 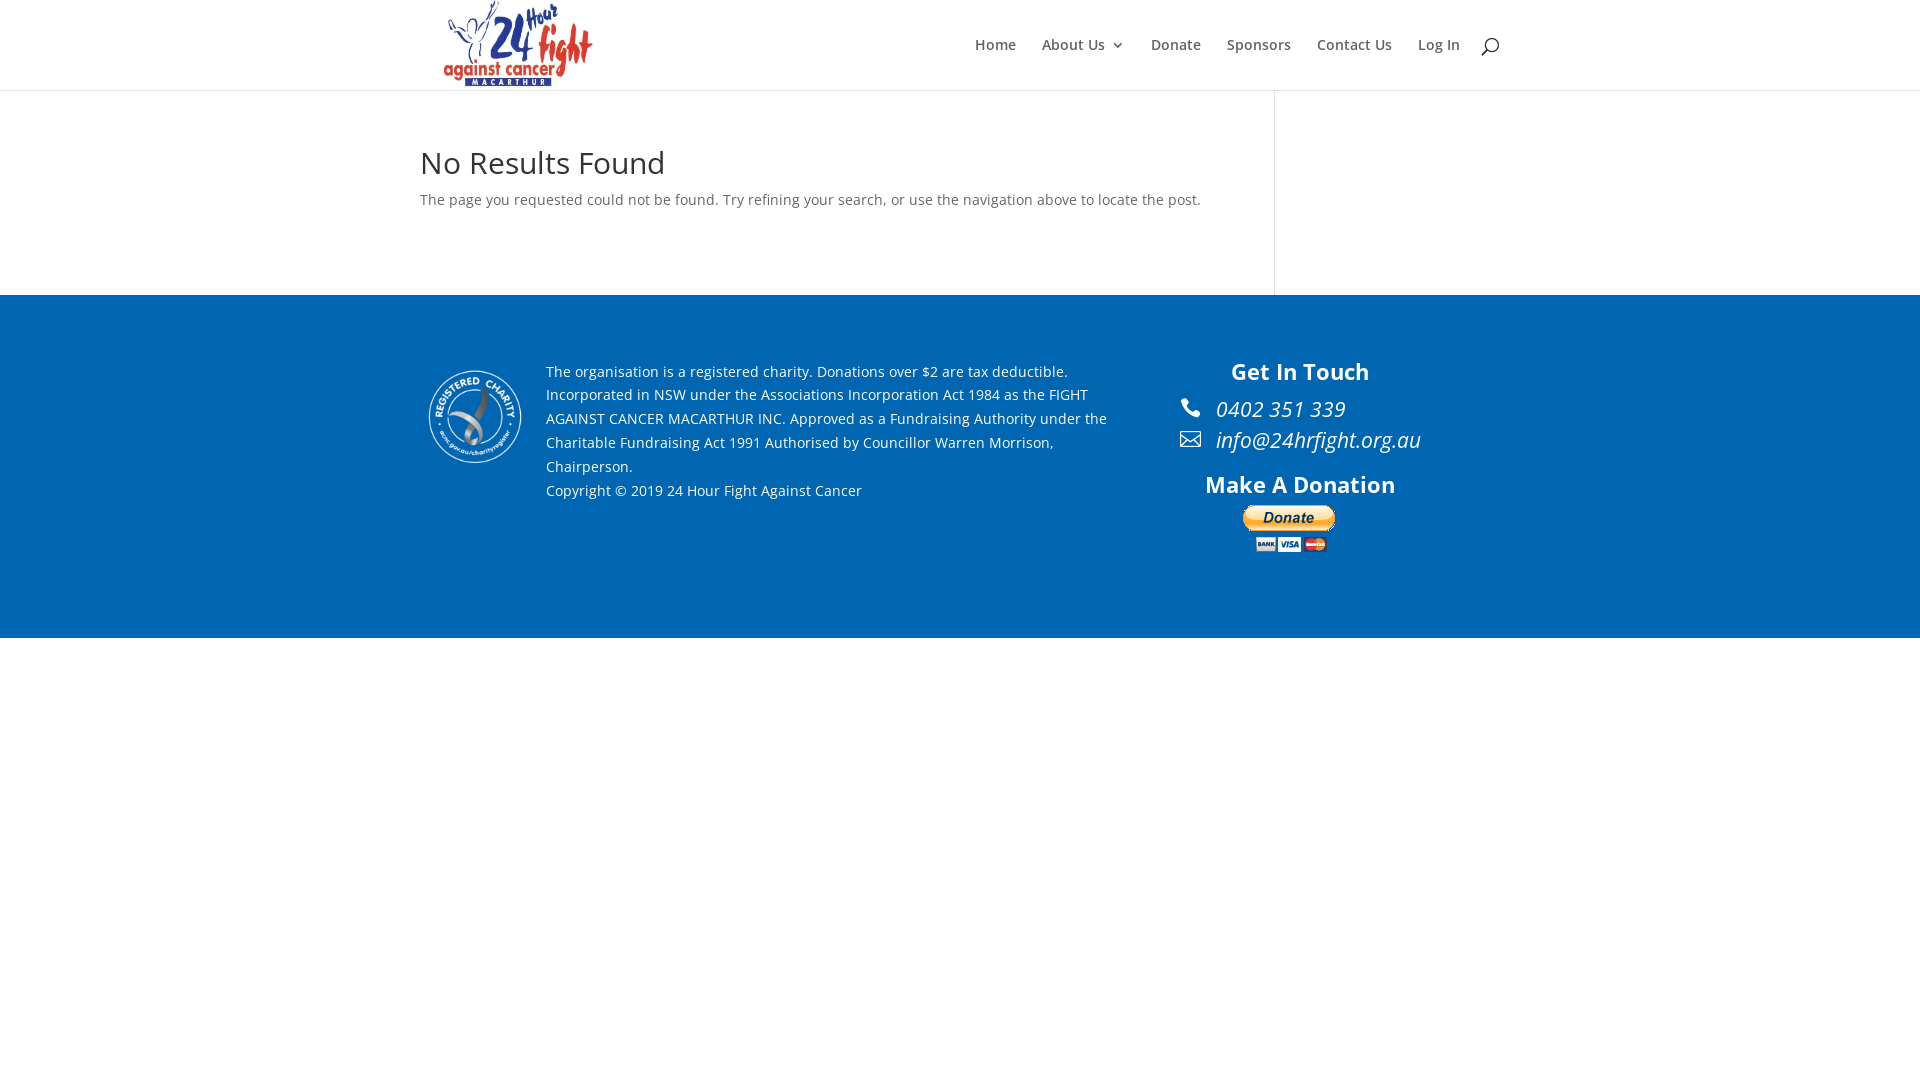 What do you see at coordinates (996, 64) in the screenshot?
I see `Home` at bounding box center [996, 64].